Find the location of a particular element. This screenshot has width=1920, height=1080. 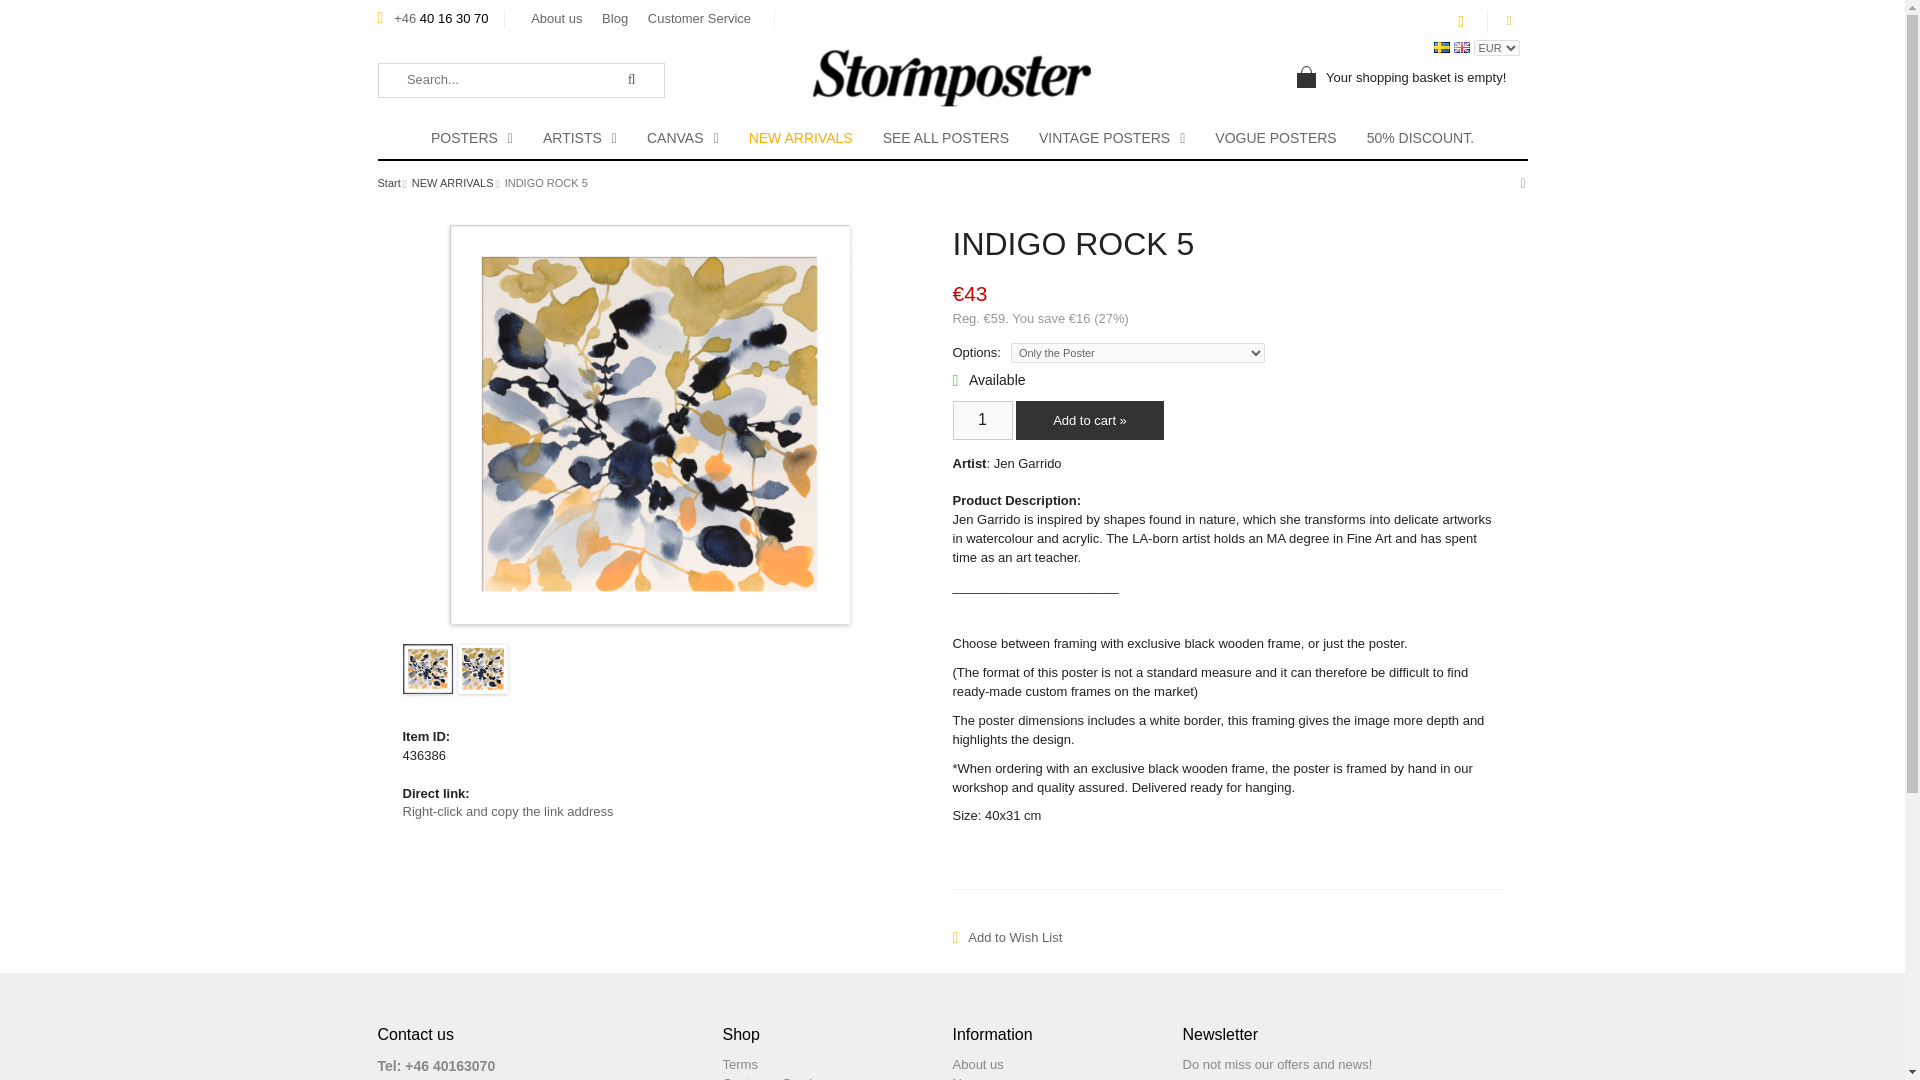

Enlarge is located at coordinates (650, 422).